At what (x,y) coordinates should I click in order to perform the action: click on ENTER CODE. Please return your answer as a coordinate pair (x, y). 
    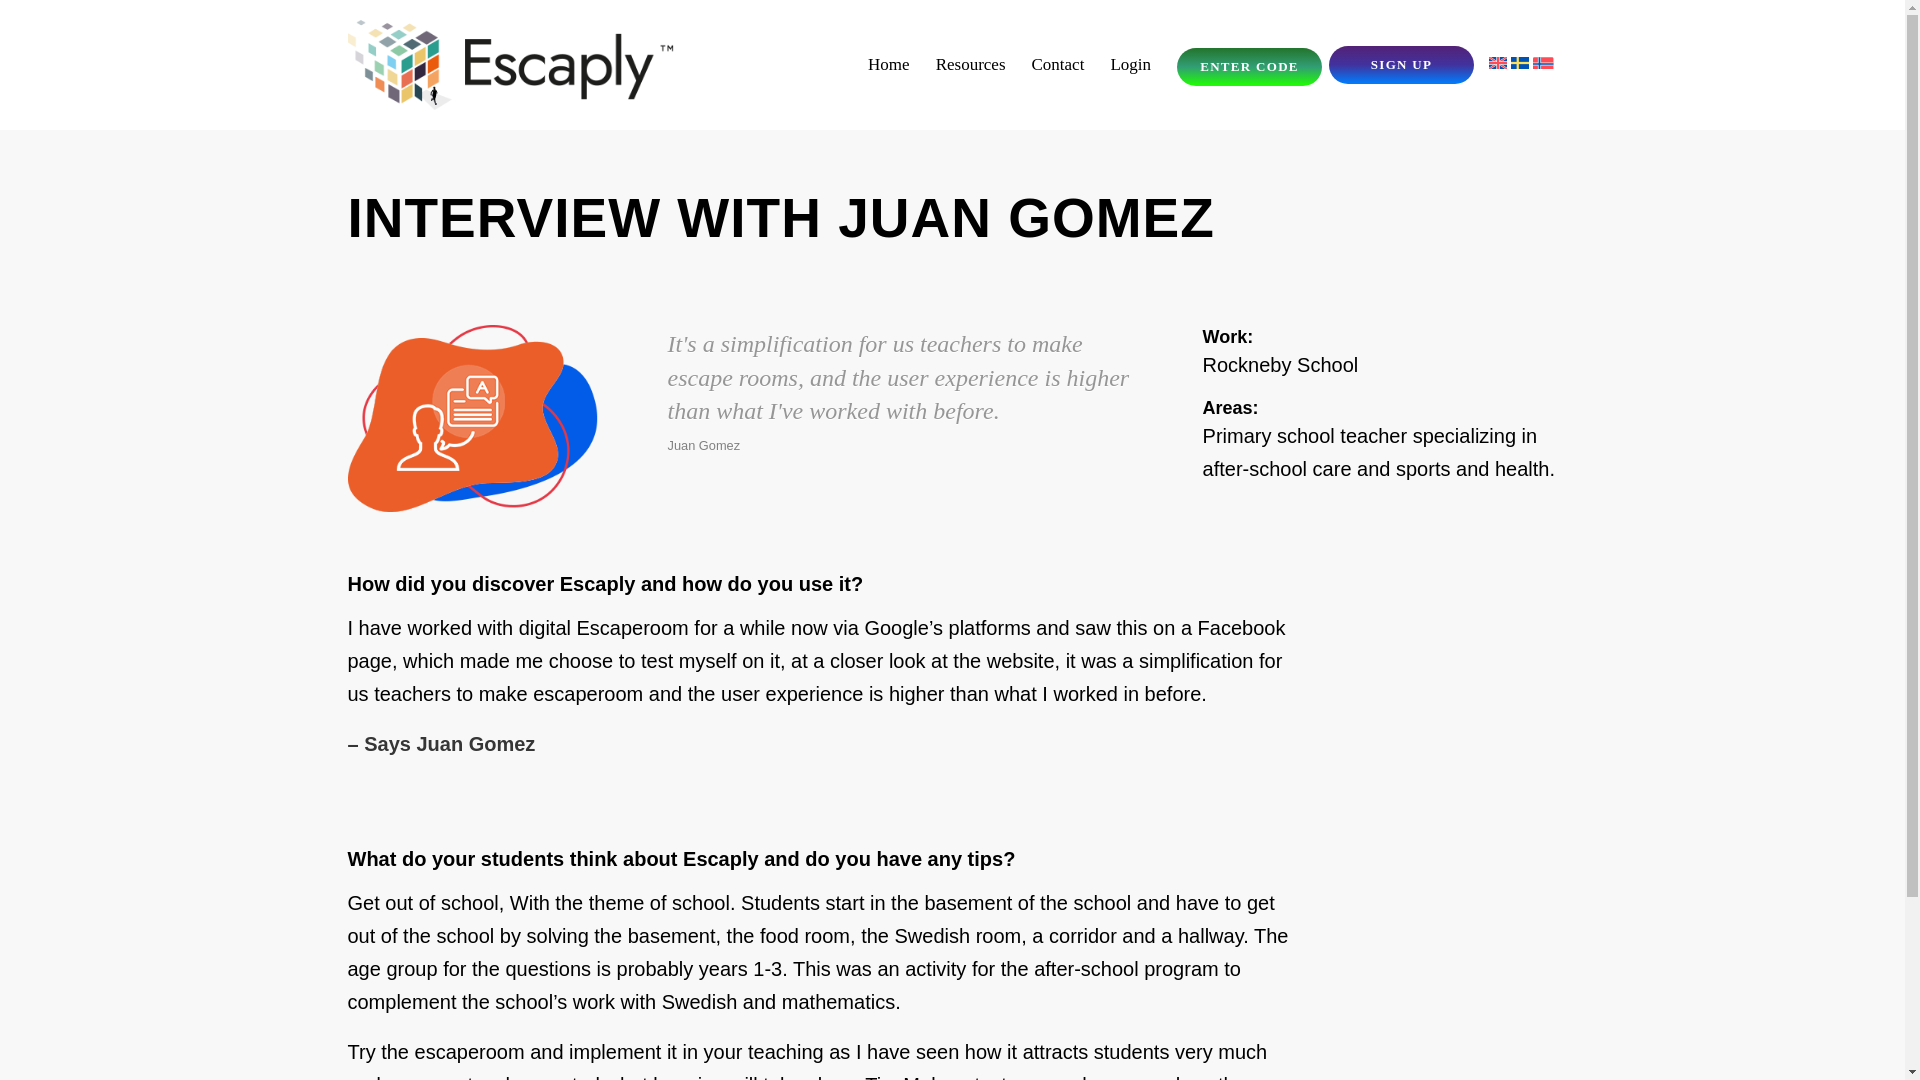
    Looking at the image, I should click on (1248, 92).